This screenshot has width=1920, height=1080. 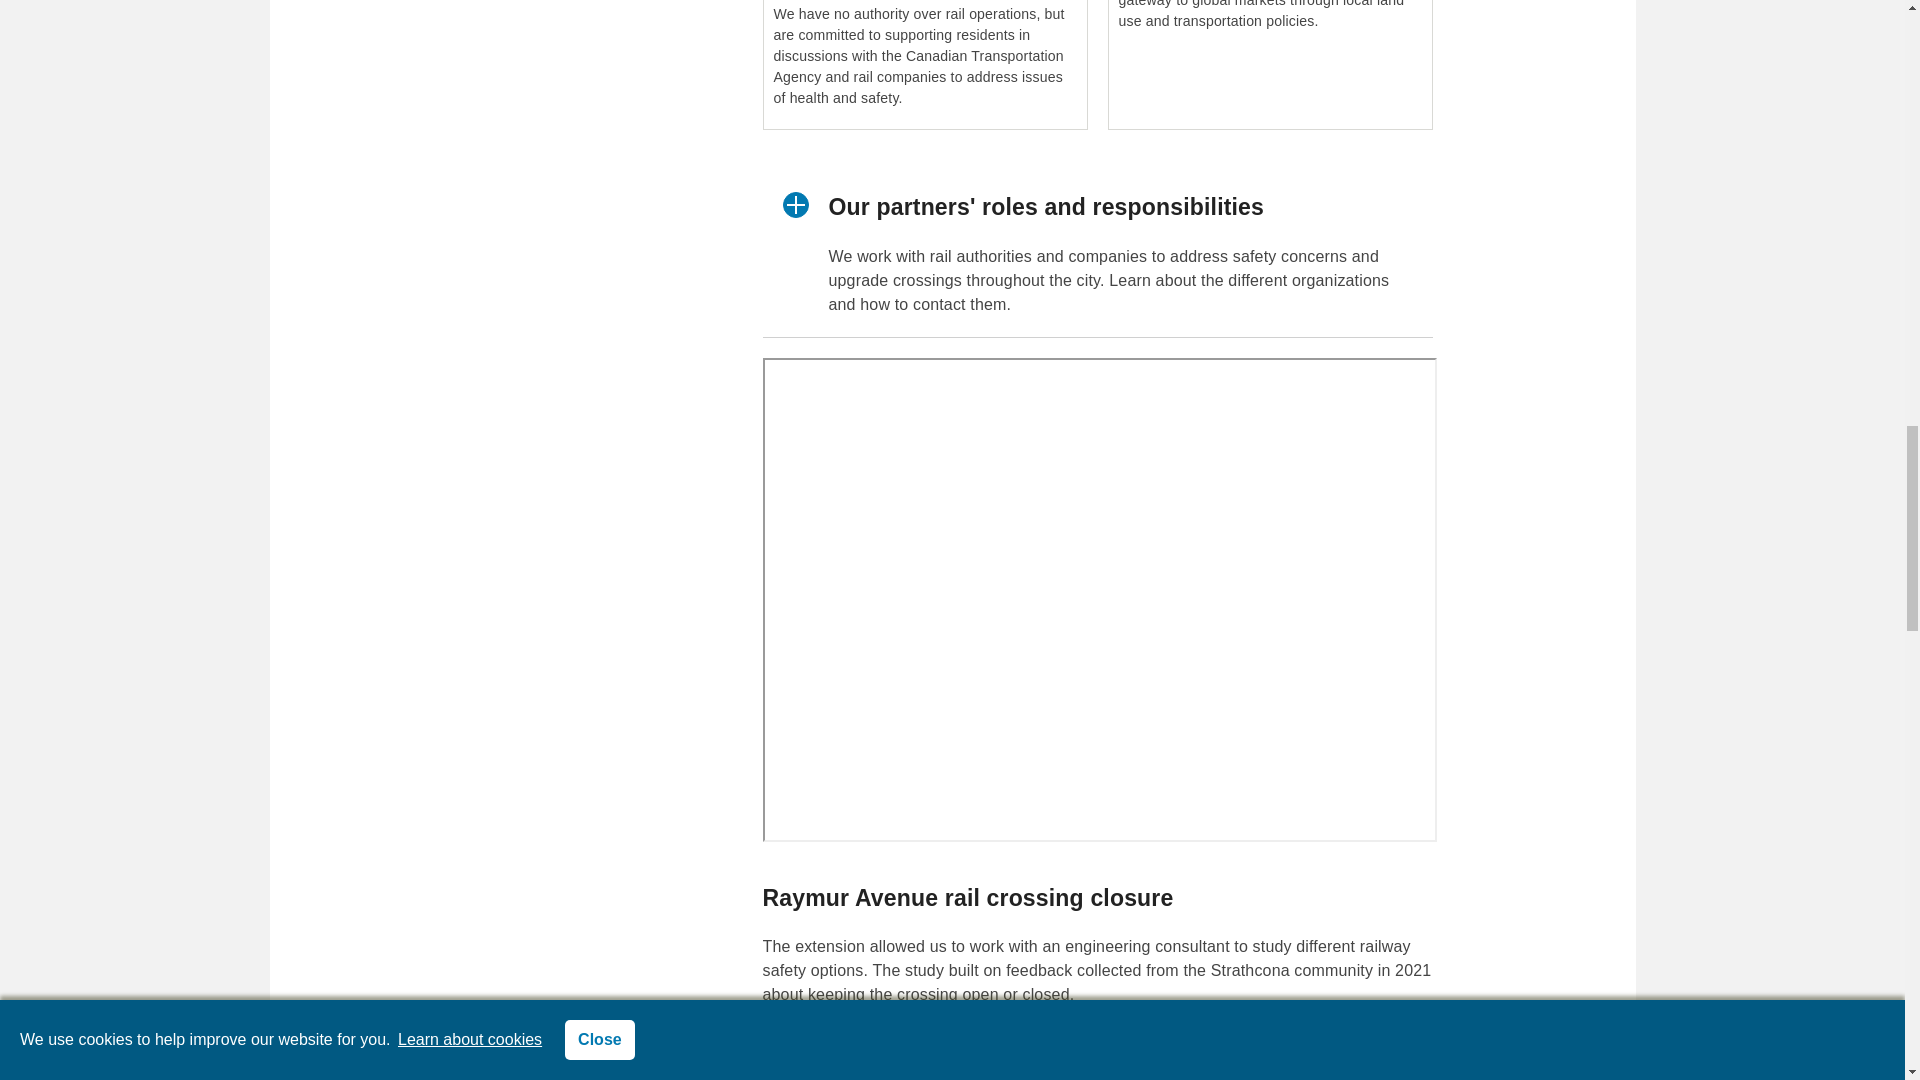 What do you see at coordinates (834, 1052) in the screenshot?
I see `Show all` at bounding box center [834, 1052].